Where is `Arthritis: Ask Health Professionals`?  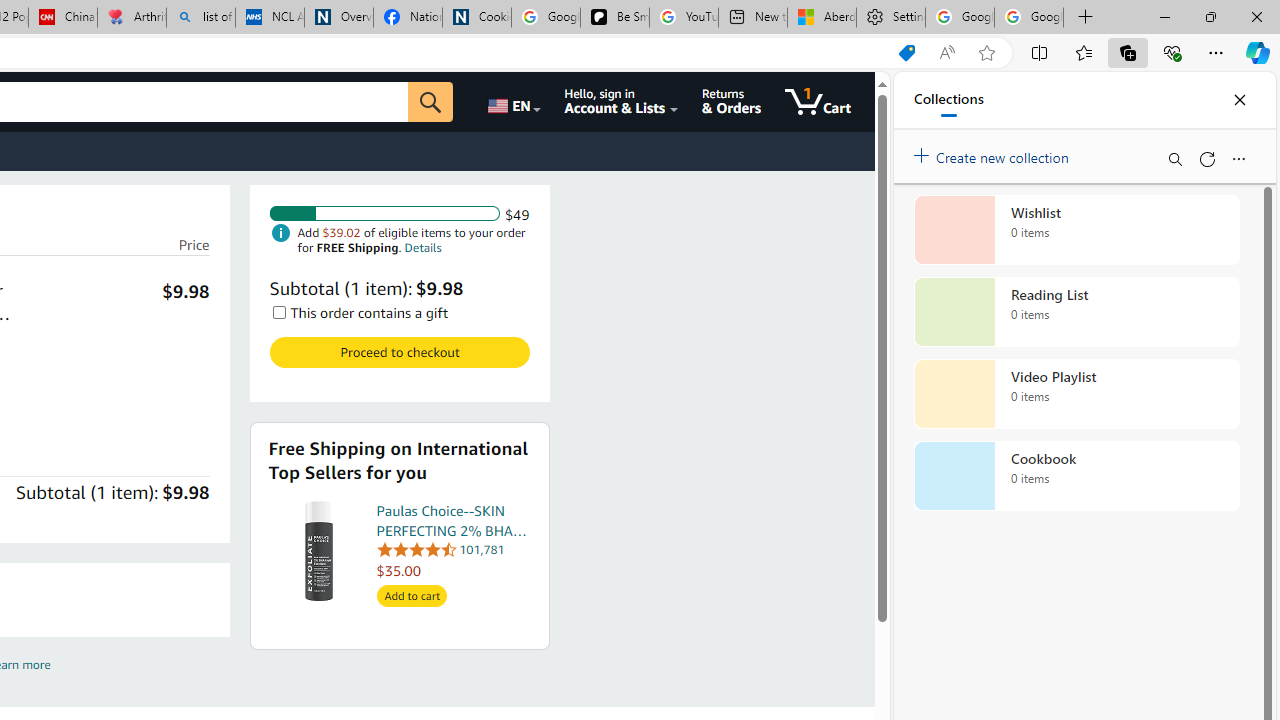 Arthritis: Ask Health Professionals is located at coordinates (132, 18).